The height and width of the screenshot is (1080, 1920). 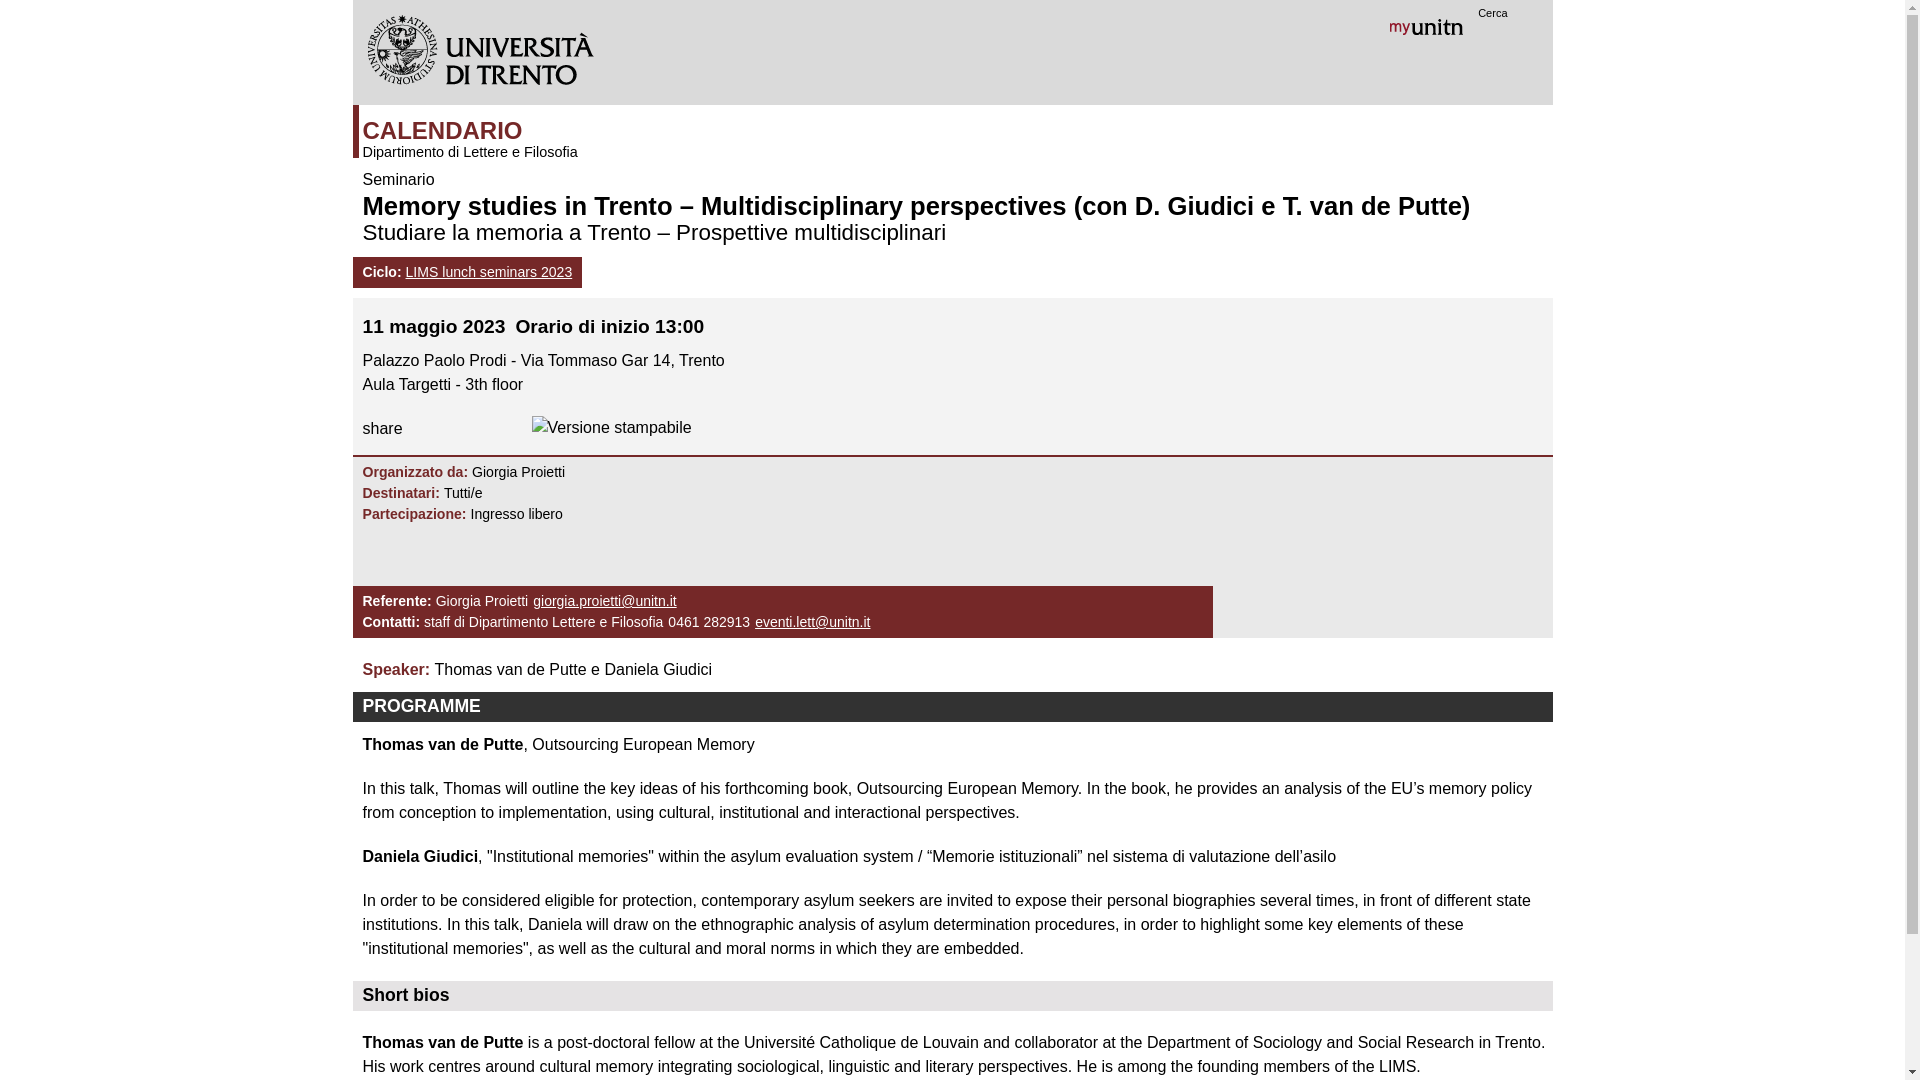 What do you see at coordinates (465, 427) in the screenshot?
I see `LinkedIn` at bounding box center [465, 427].